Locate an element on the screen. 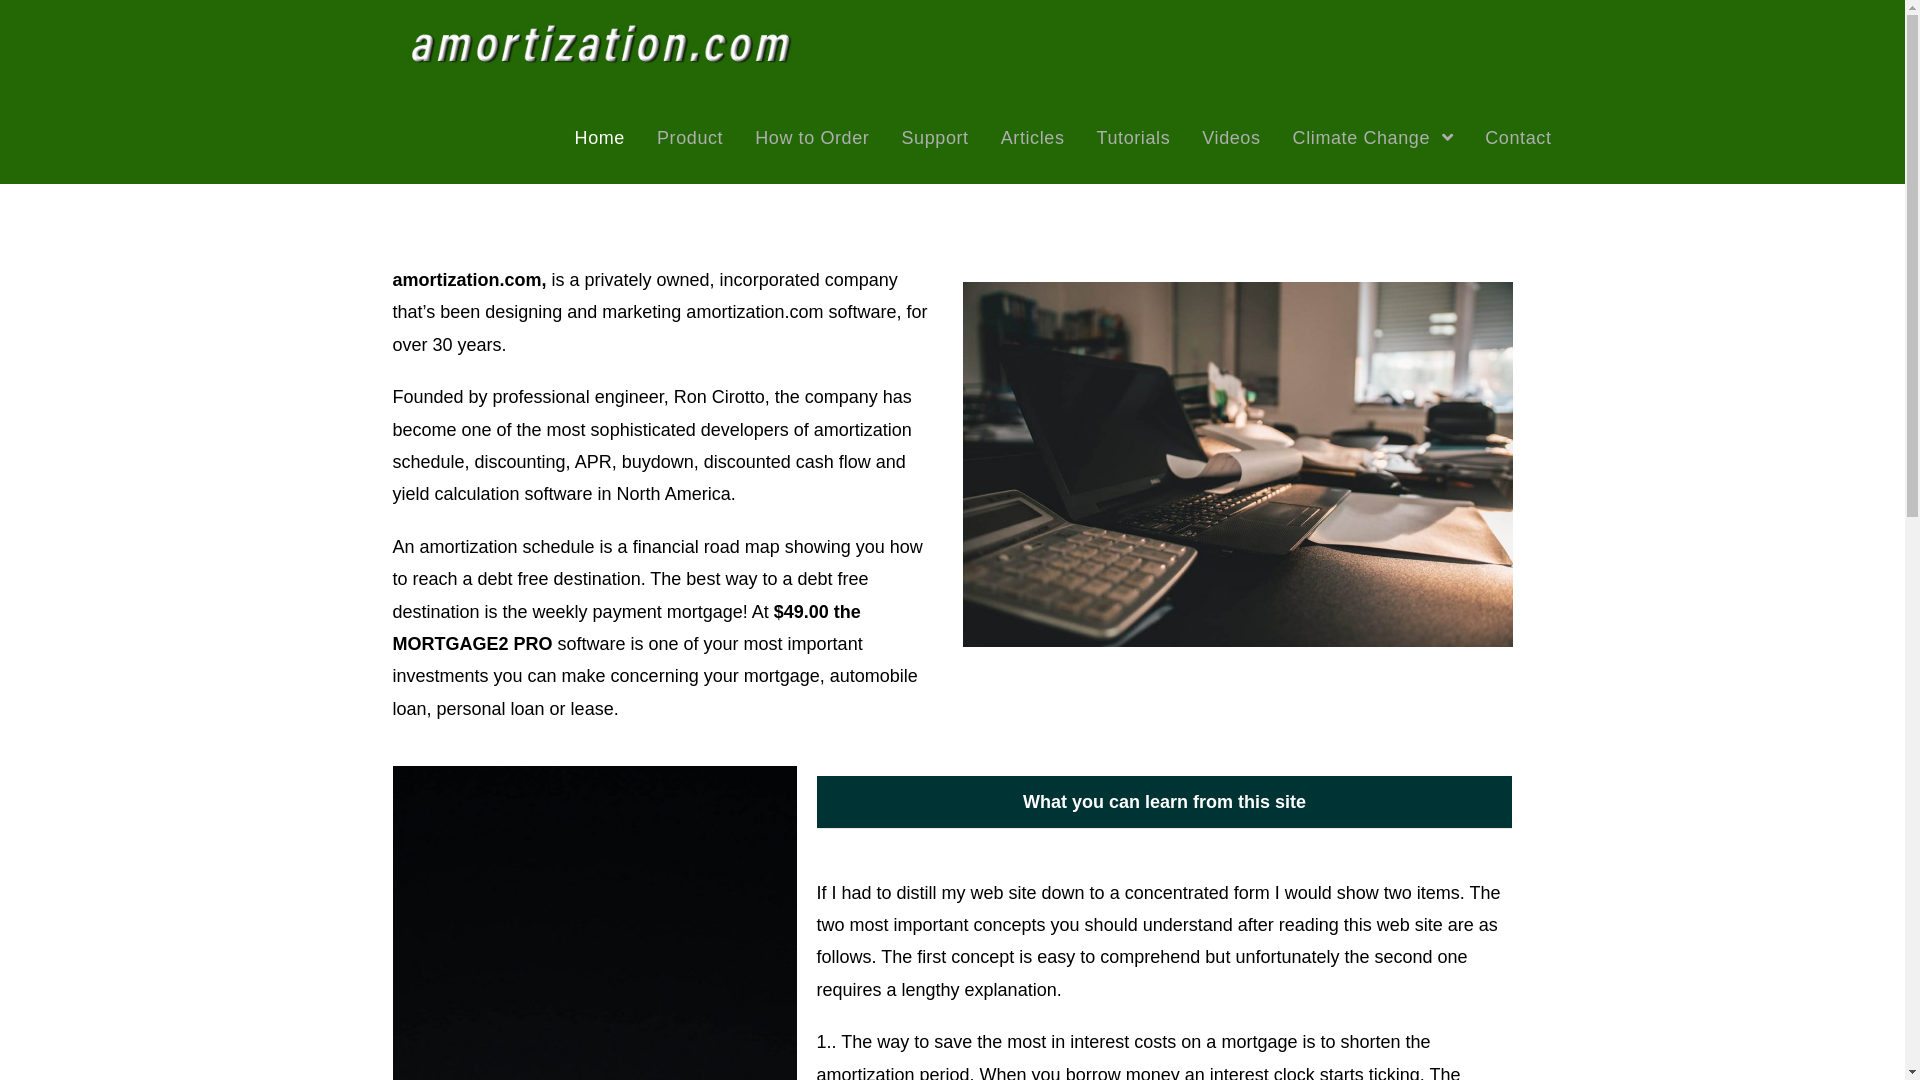  Product is located at coordinates (690, 138).